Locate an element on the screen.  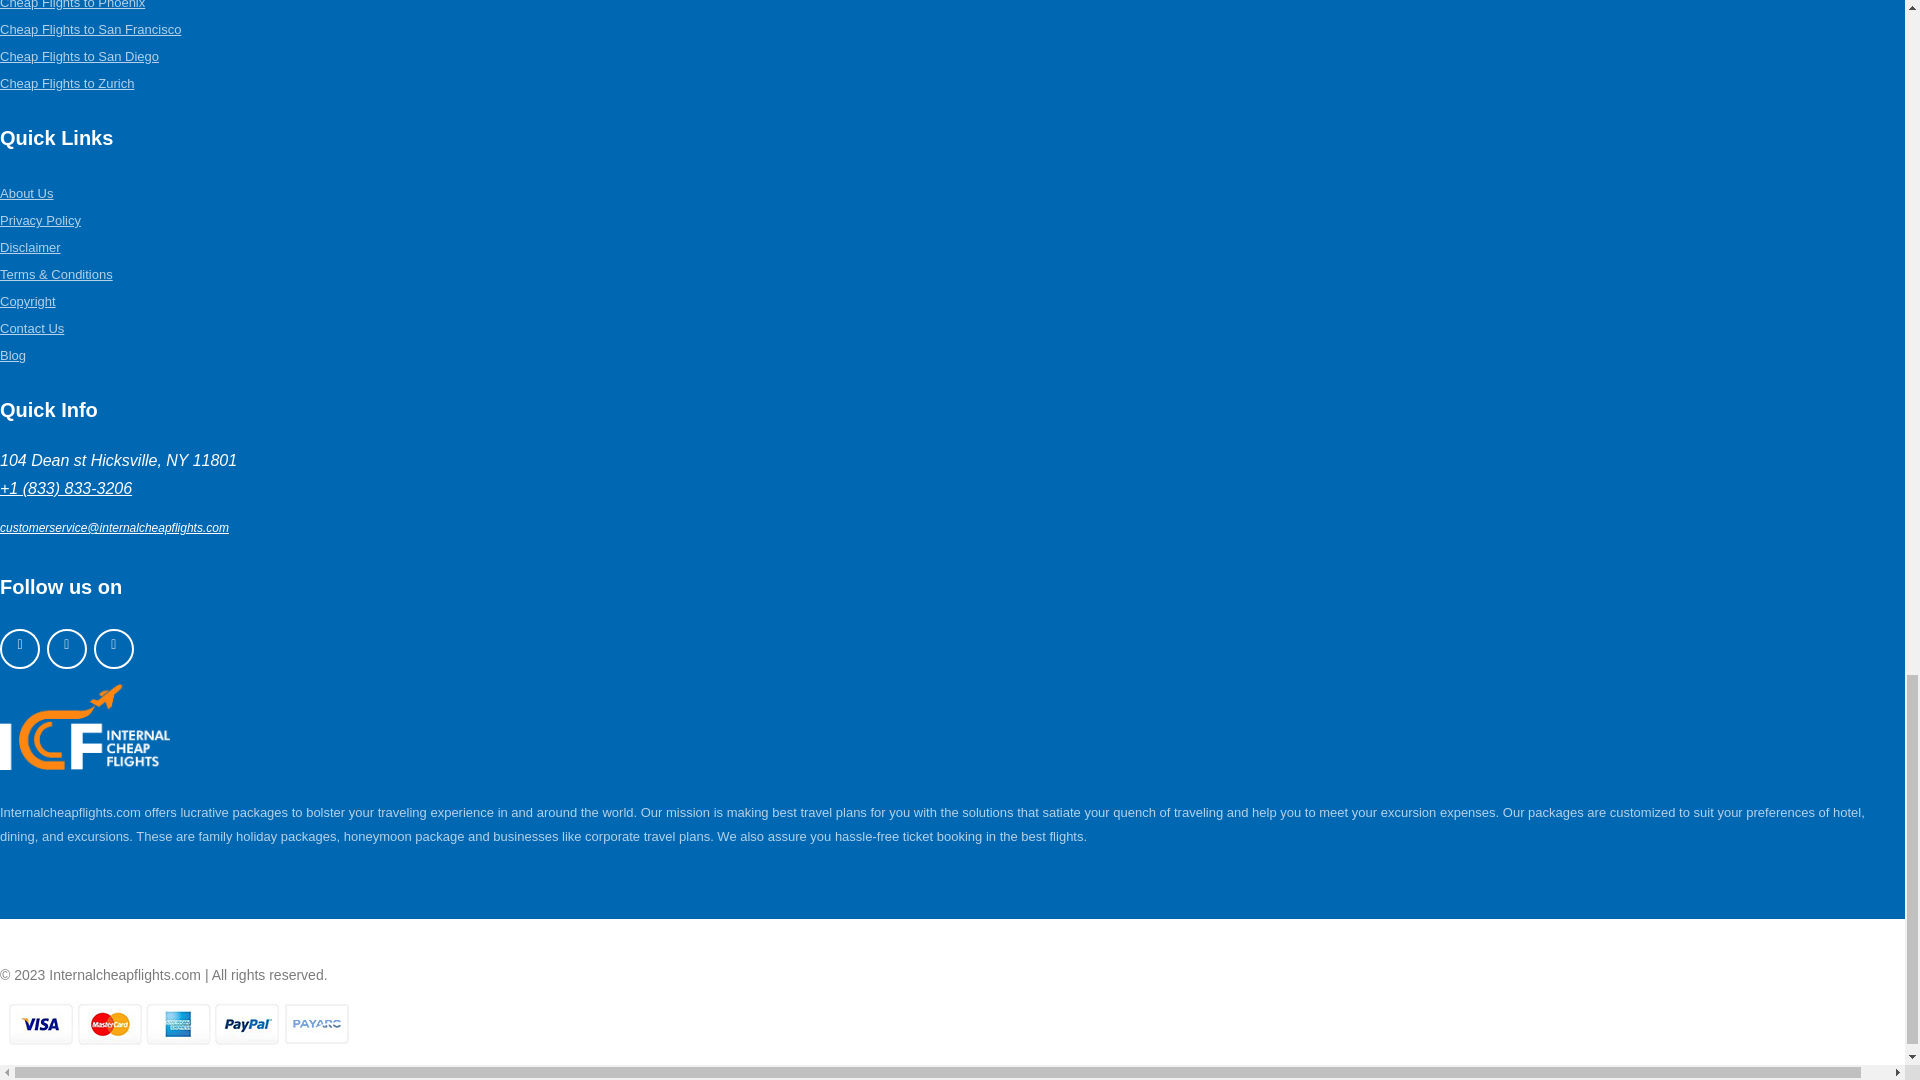
Cheap Flights to San Francisco is located at coordinates (90, 28).